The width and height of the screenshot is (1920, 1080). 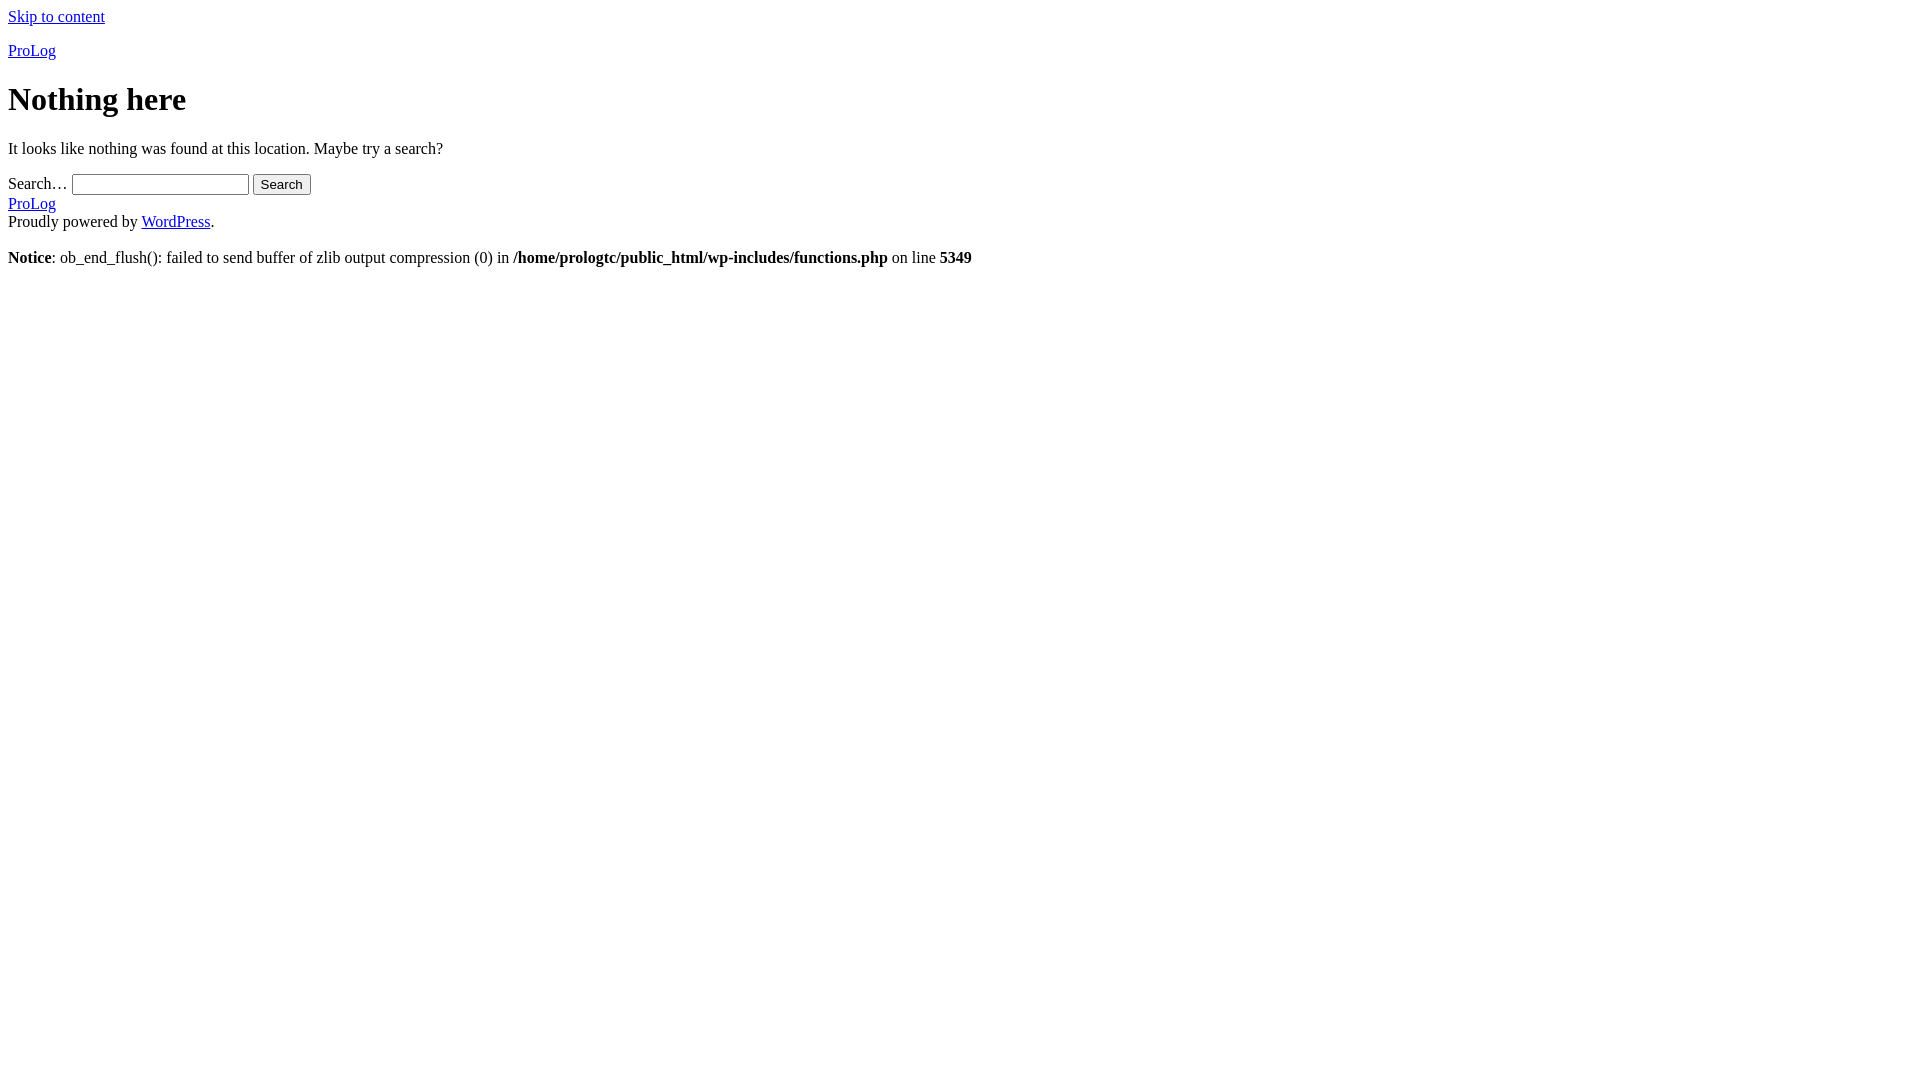 I want to click on WordPress, so click(x=176, y=222).